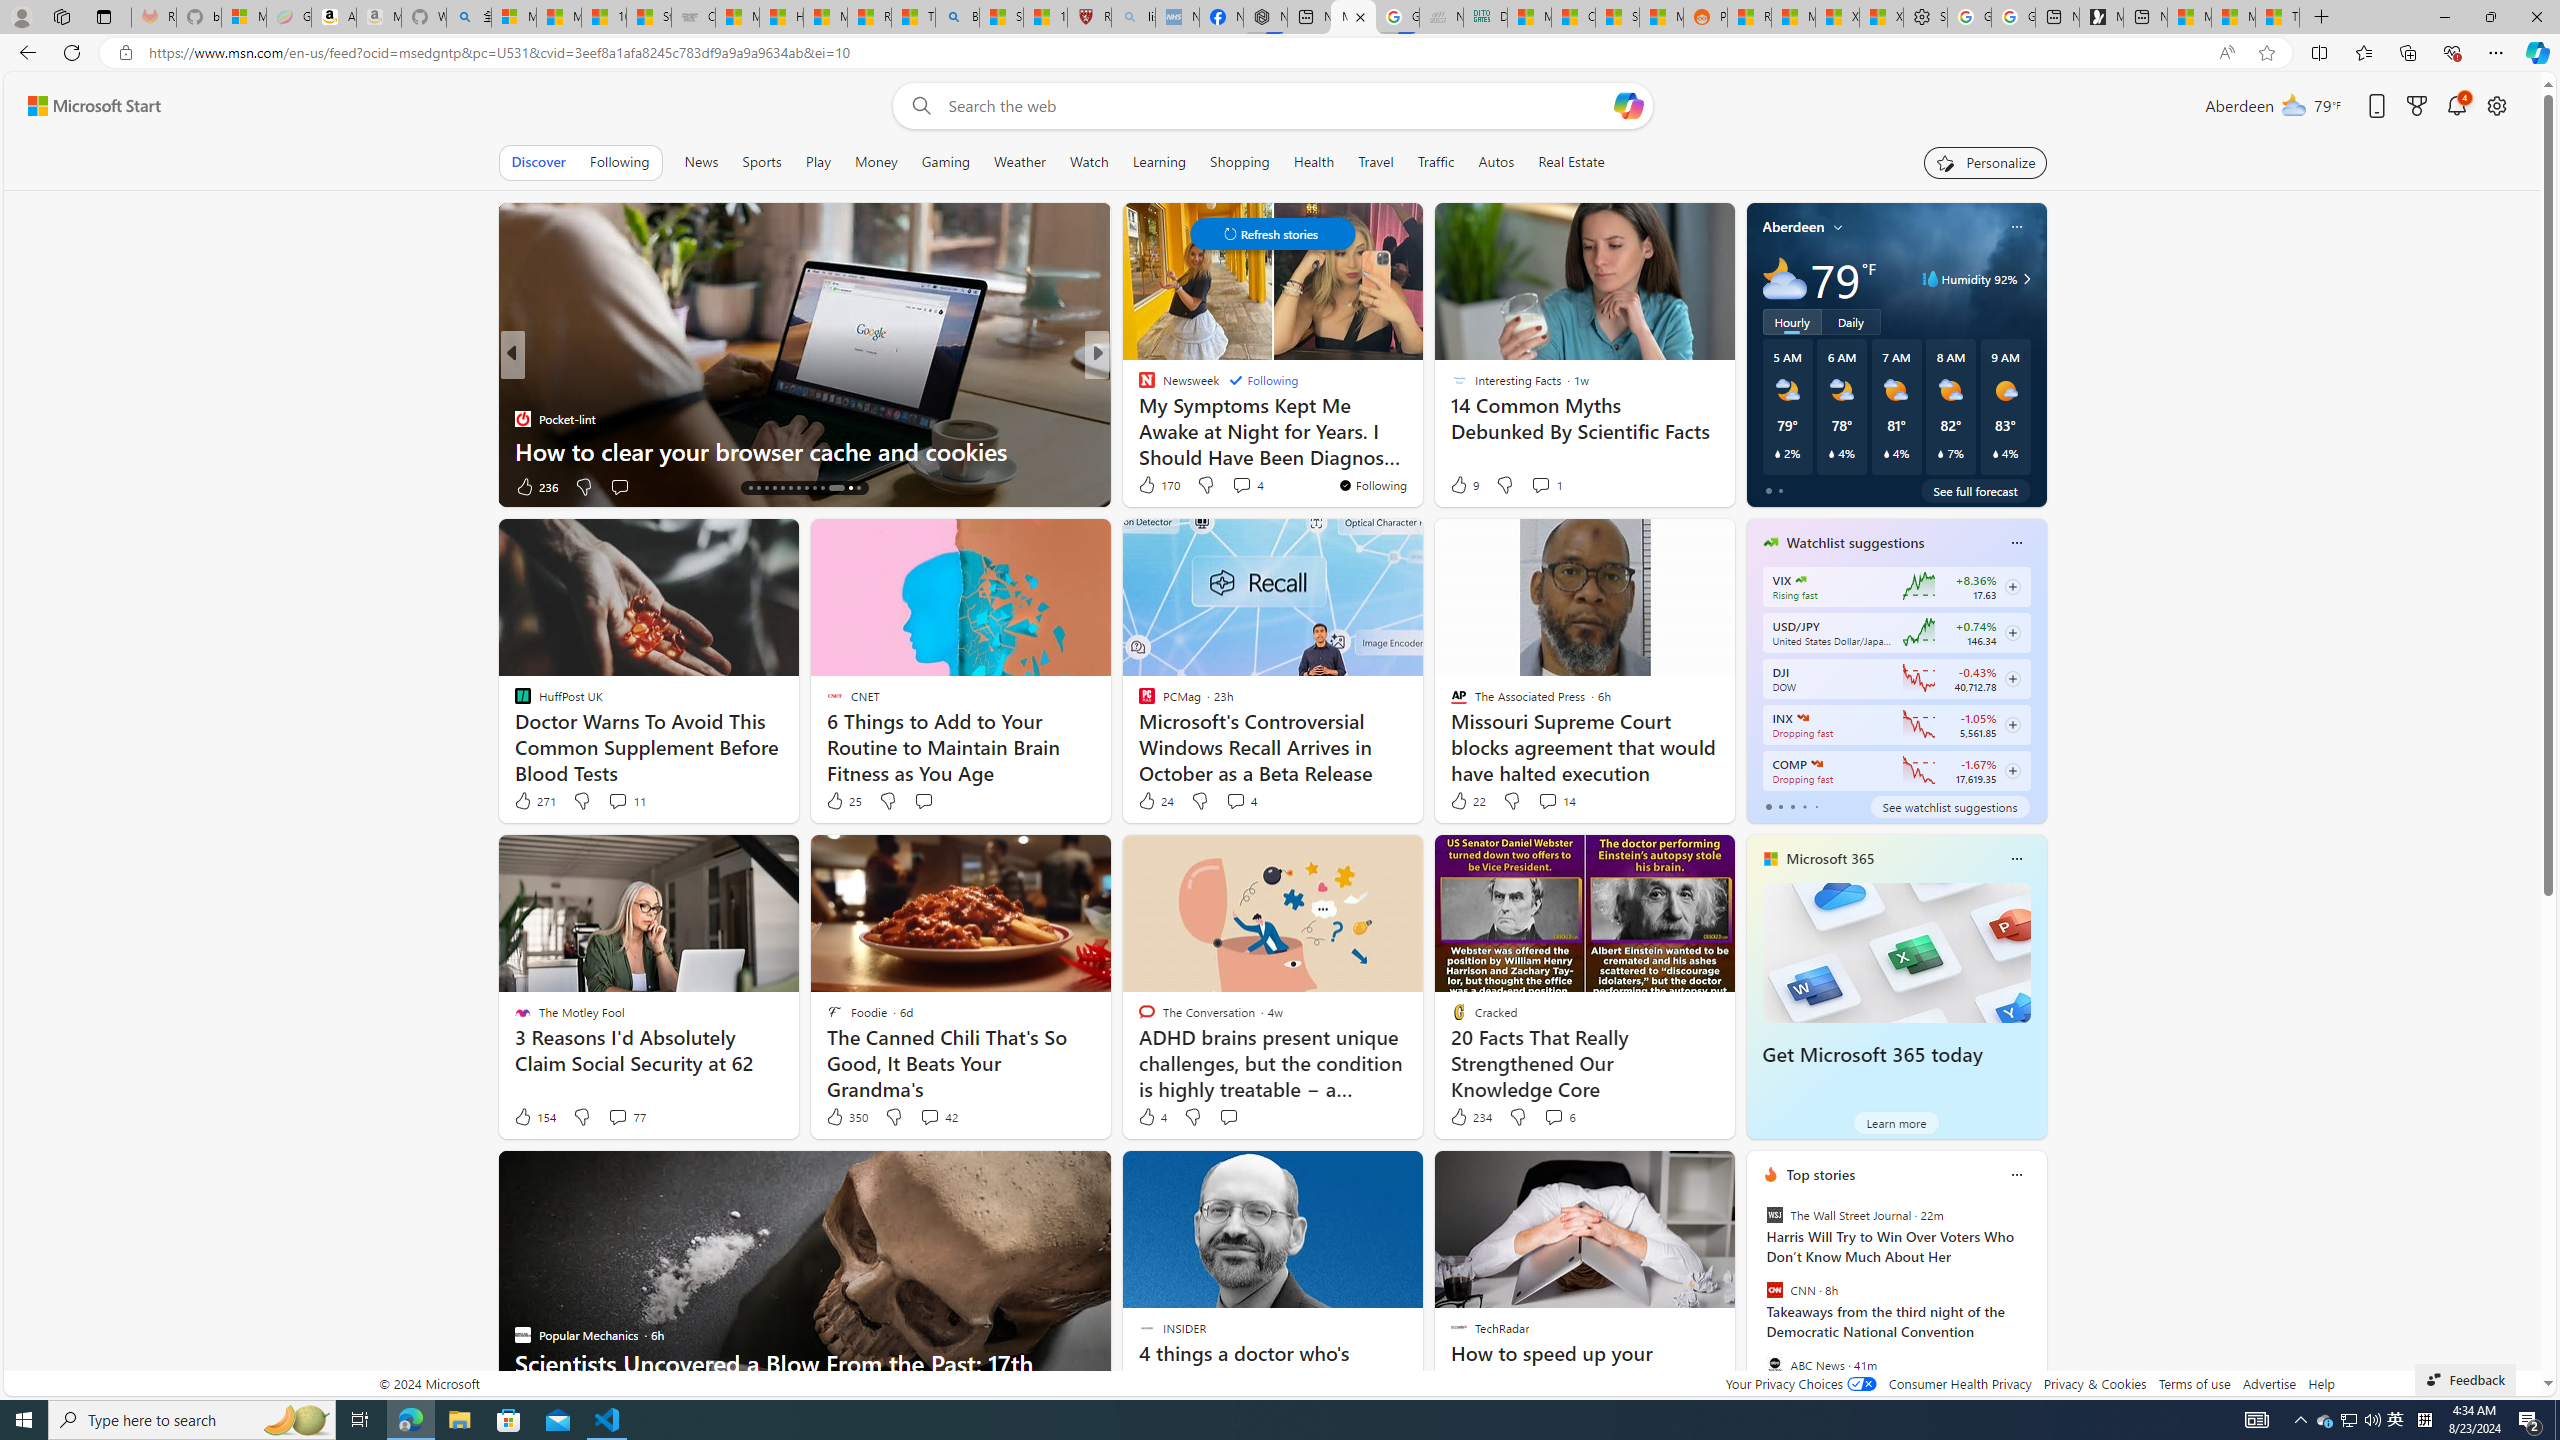  I want to click on These 3 Stocks Pay You More Than 5% to Own Them, so click(2278, 17).